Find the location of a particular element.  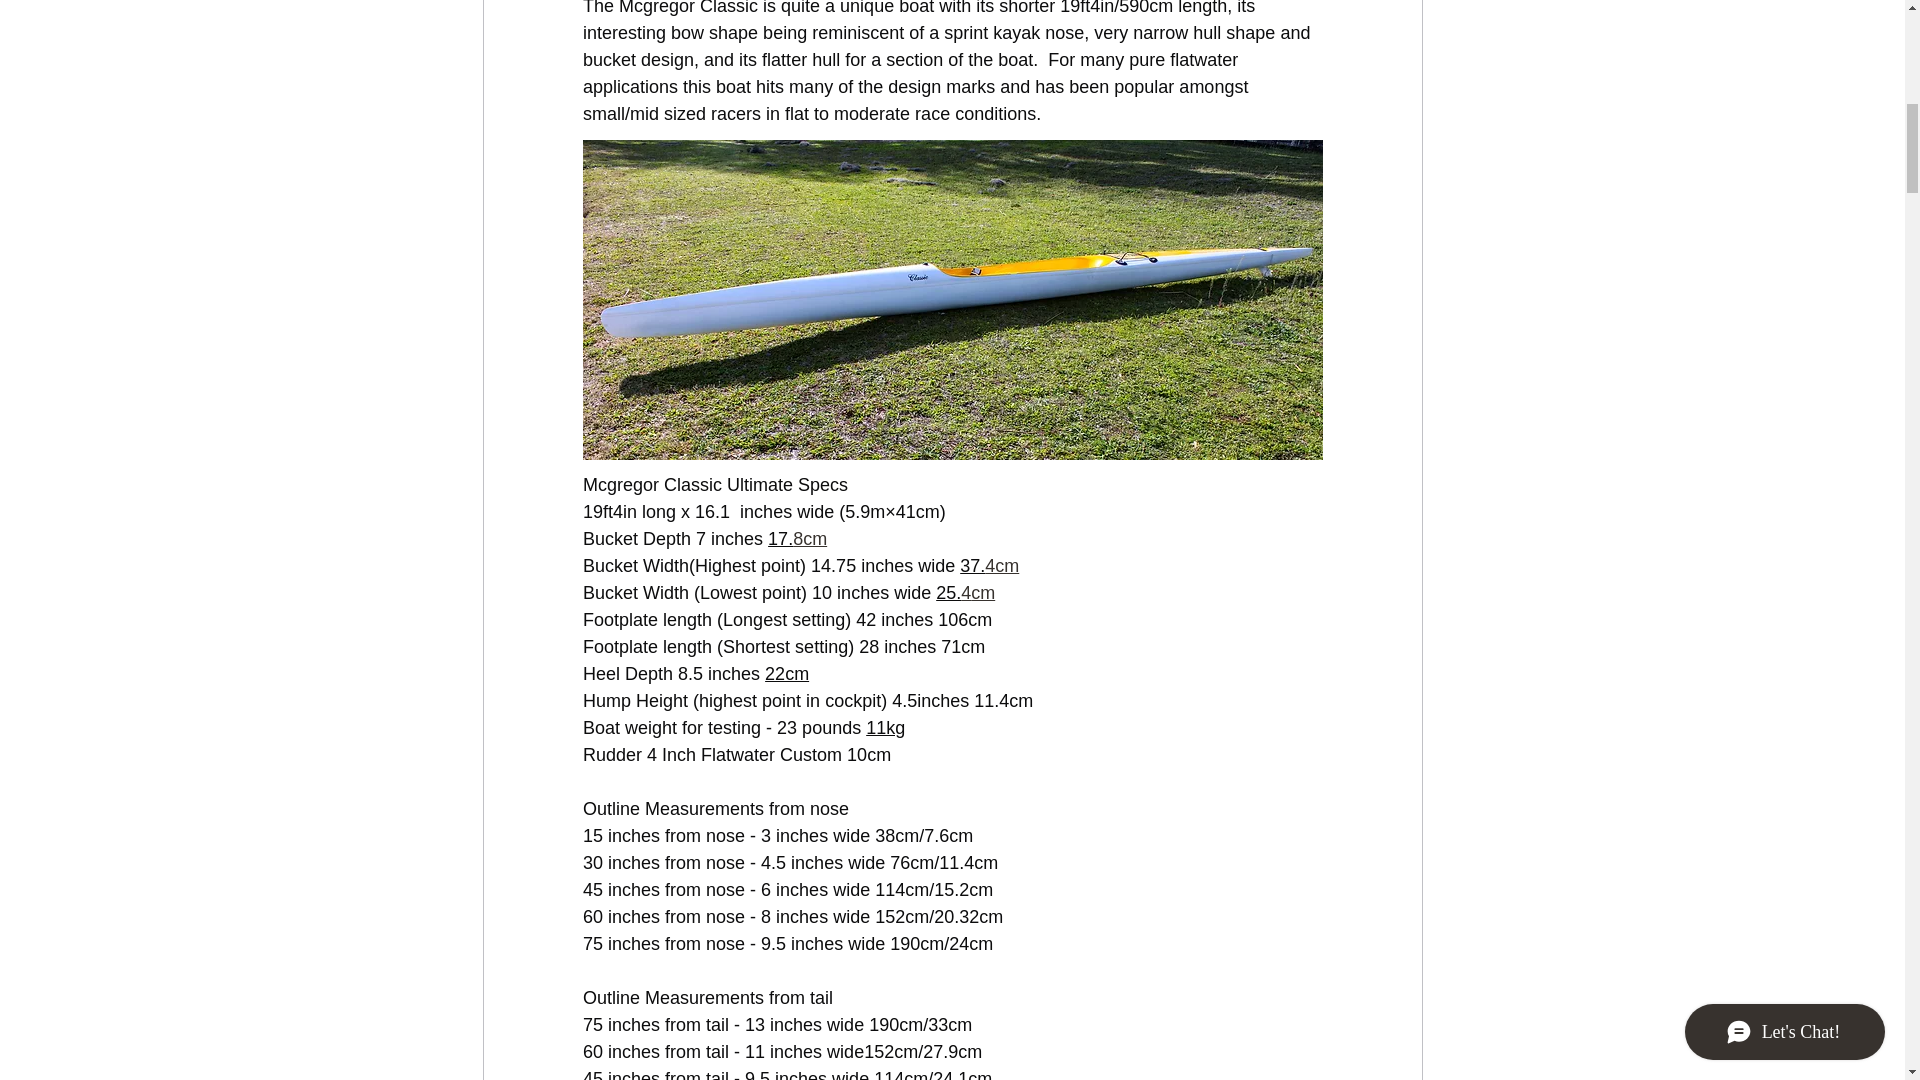

4cm is located at coordinates (1002, 566).